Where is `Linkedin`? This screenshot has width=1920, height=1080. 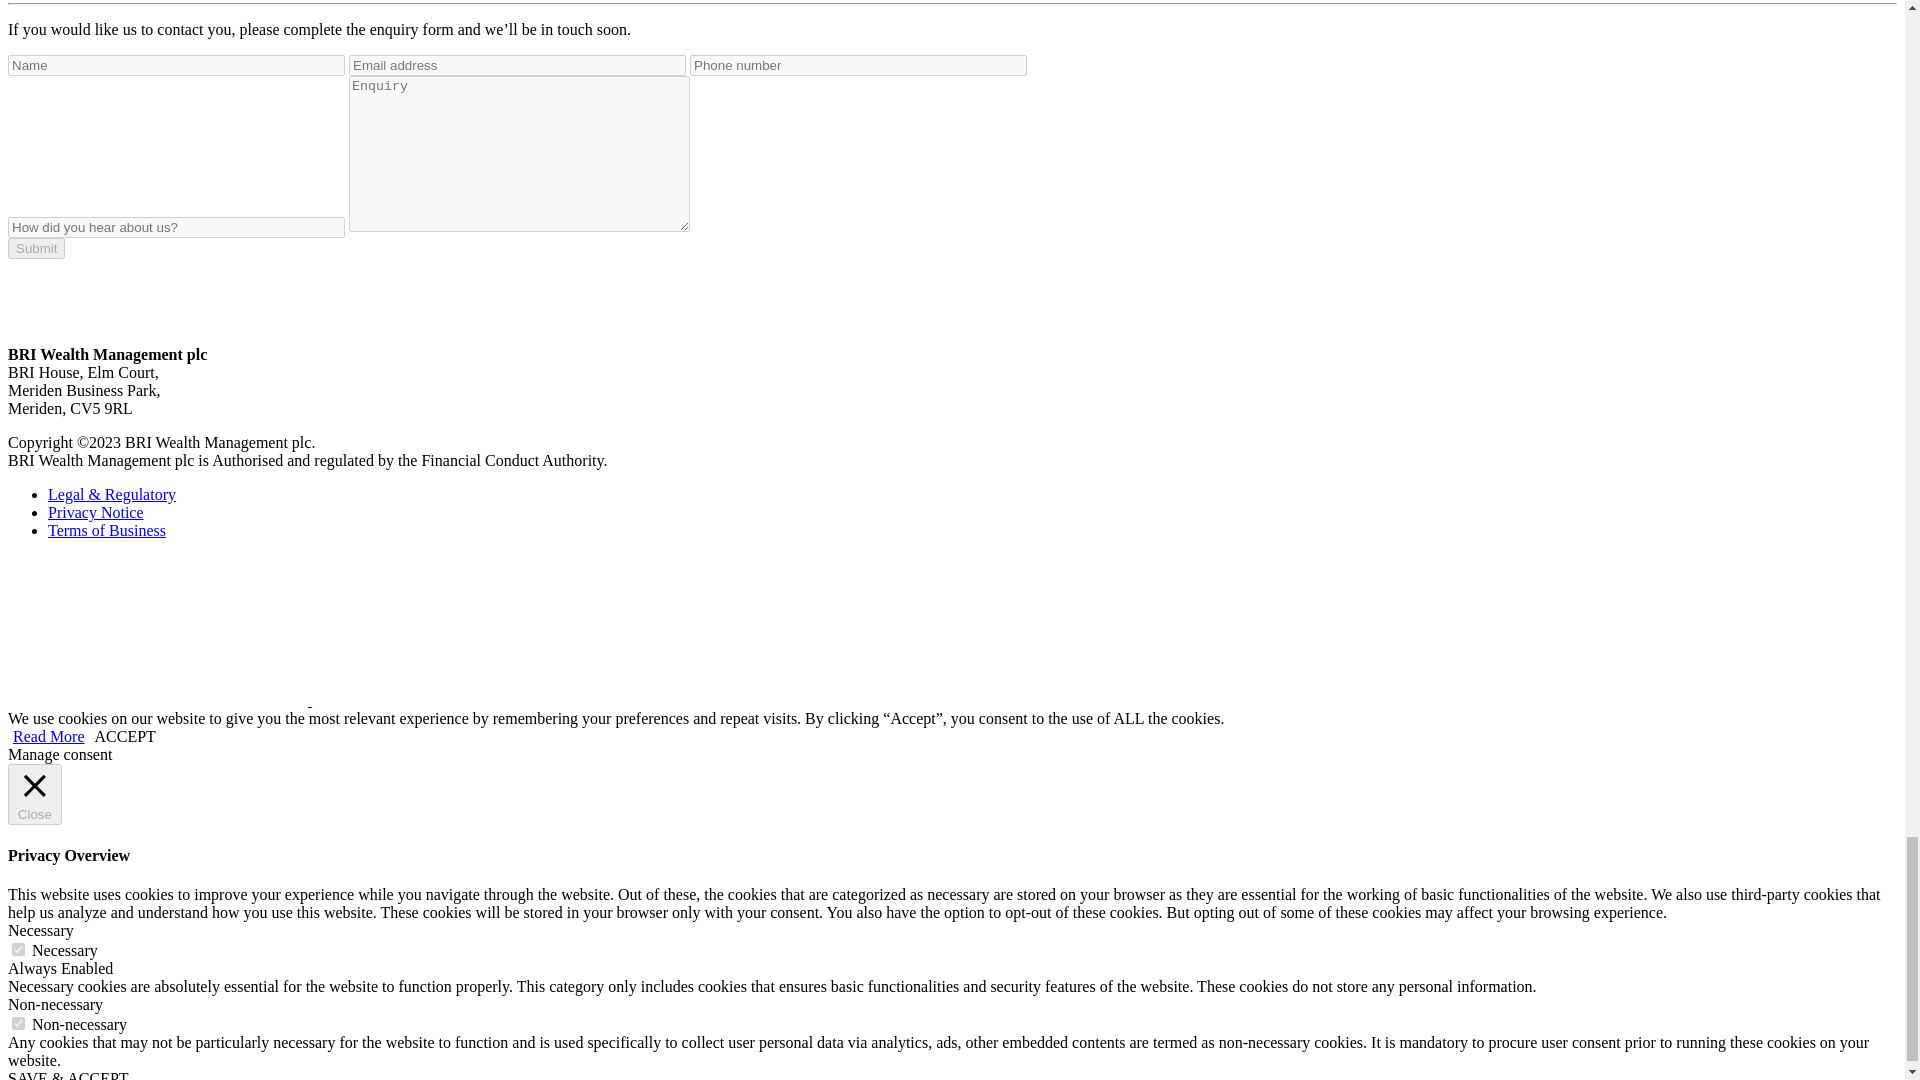
Linkedin is located at coordinates (159, 700).